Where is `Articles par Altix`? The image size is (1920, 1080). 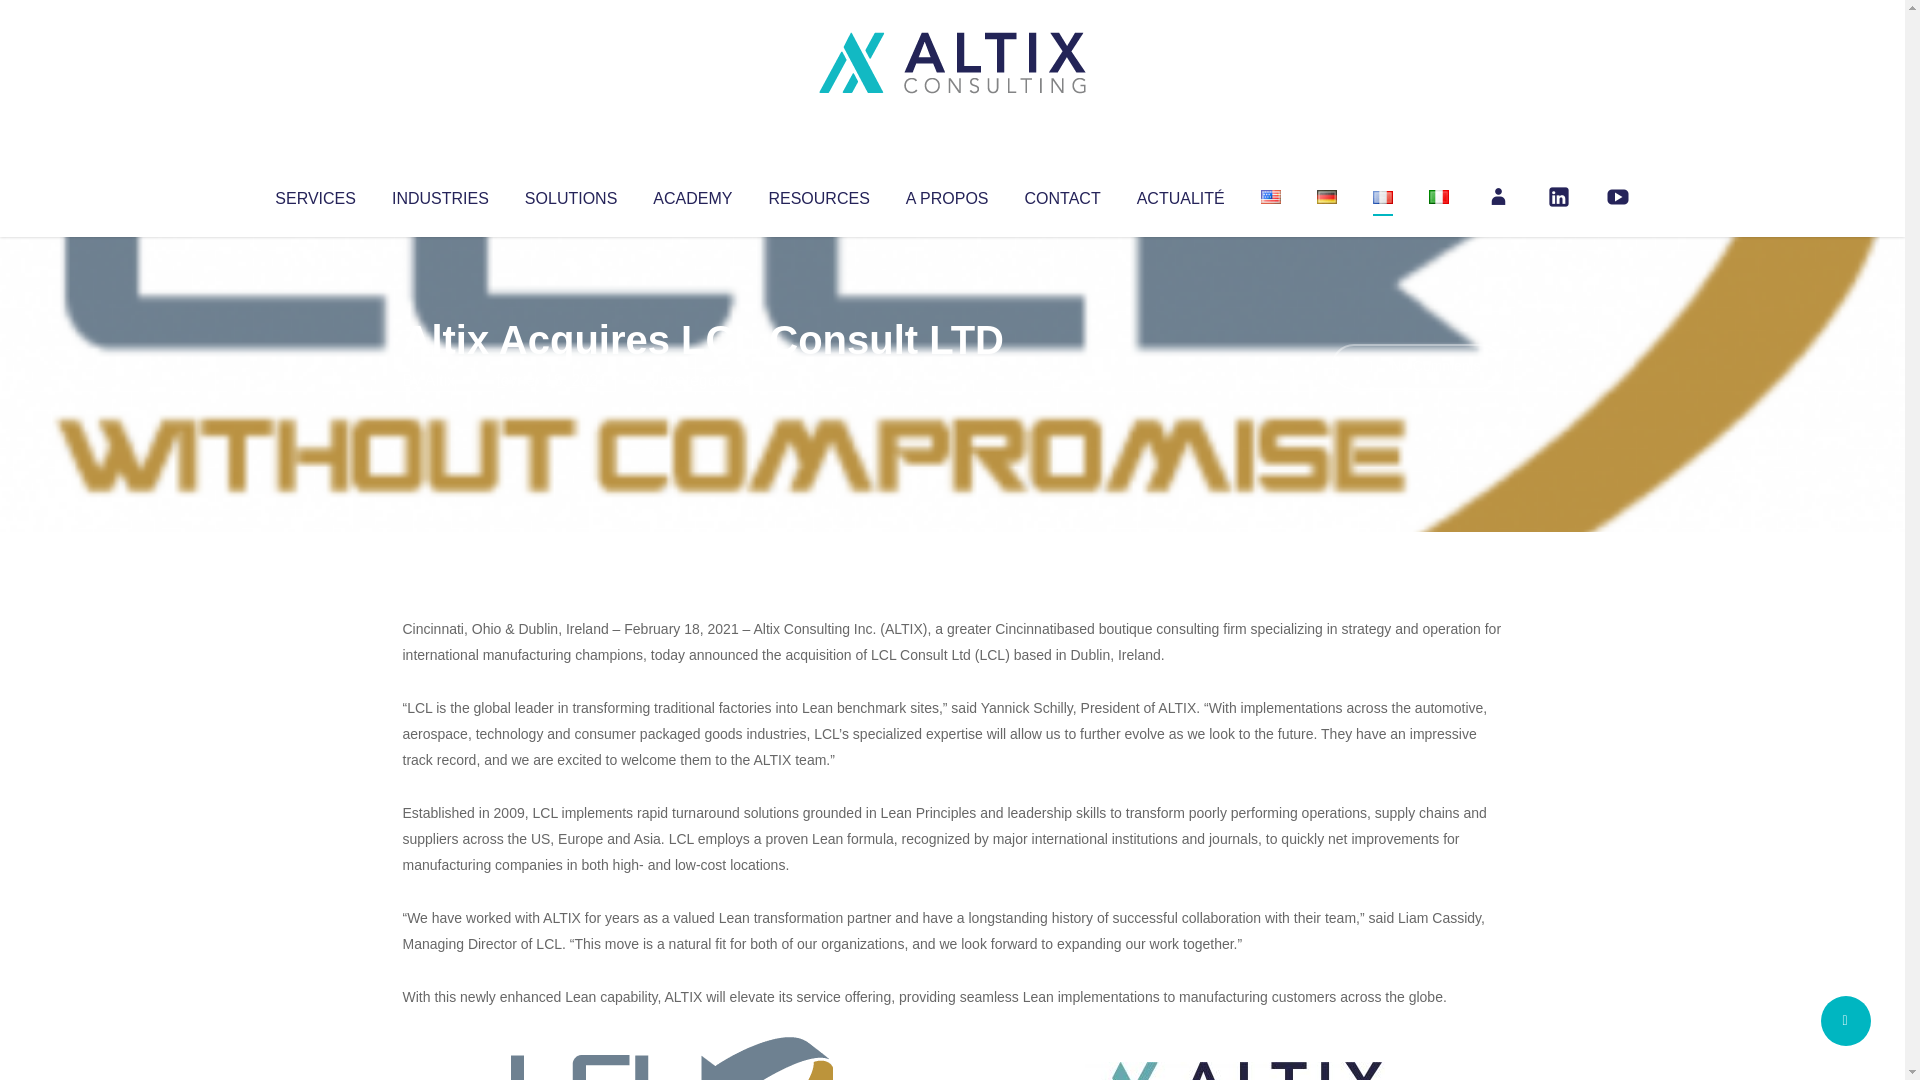
Articles par Altix is located at coordinates (440, 380).